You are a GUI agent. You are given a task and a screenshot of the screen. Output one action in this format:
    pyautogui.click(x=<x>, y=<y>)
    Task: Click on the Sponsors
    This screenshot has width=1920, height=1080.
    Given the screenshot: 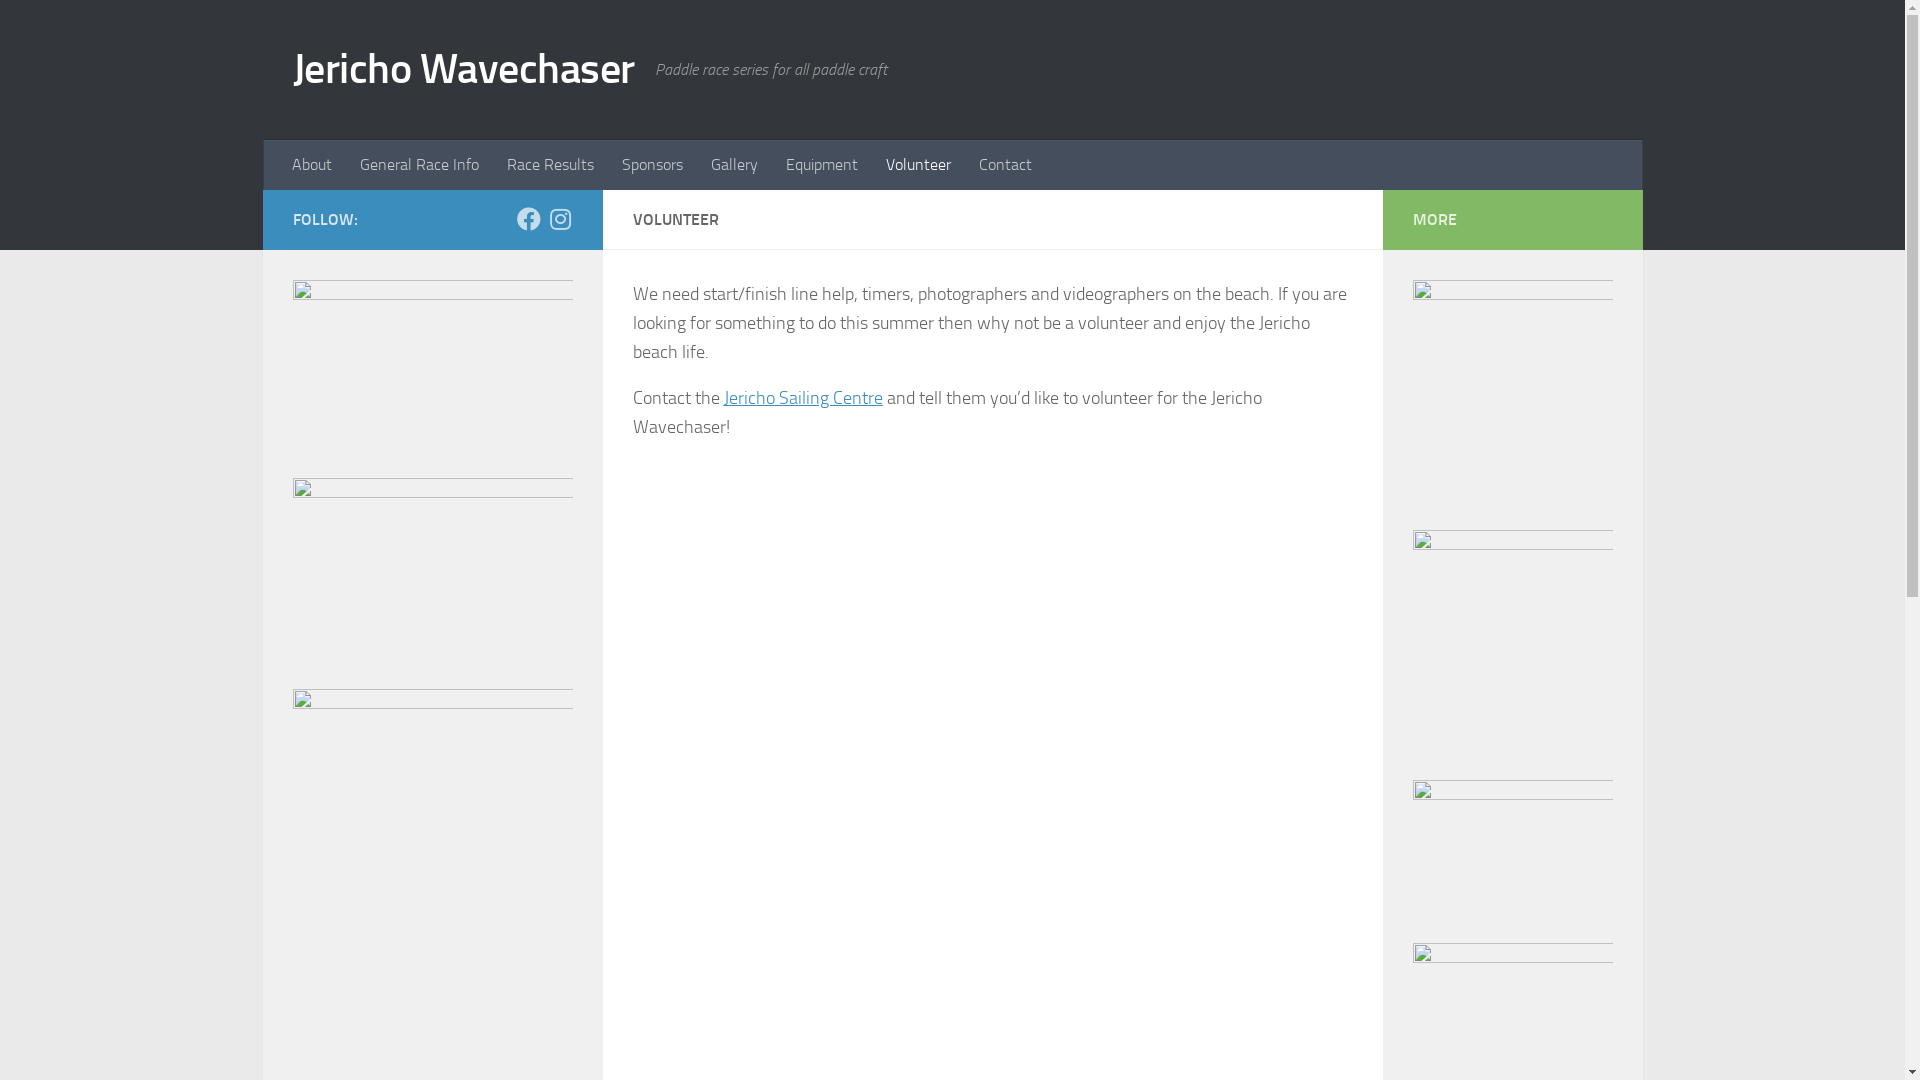 What is the action you would take?
    pyautogui.click(x=652, y=165)
    